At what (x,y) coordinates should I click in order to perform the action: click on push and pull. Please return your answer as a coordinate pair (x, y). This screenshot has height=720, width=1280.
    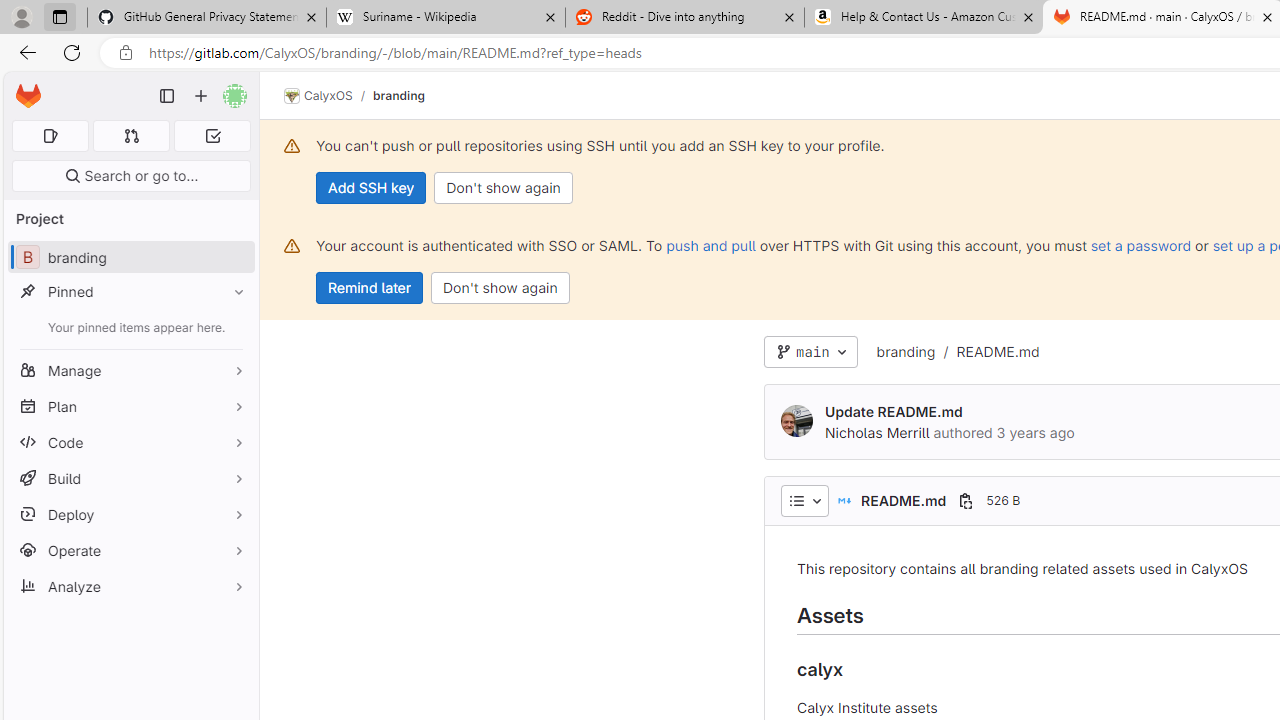
    Looking at the image, I should click on (710, 245).